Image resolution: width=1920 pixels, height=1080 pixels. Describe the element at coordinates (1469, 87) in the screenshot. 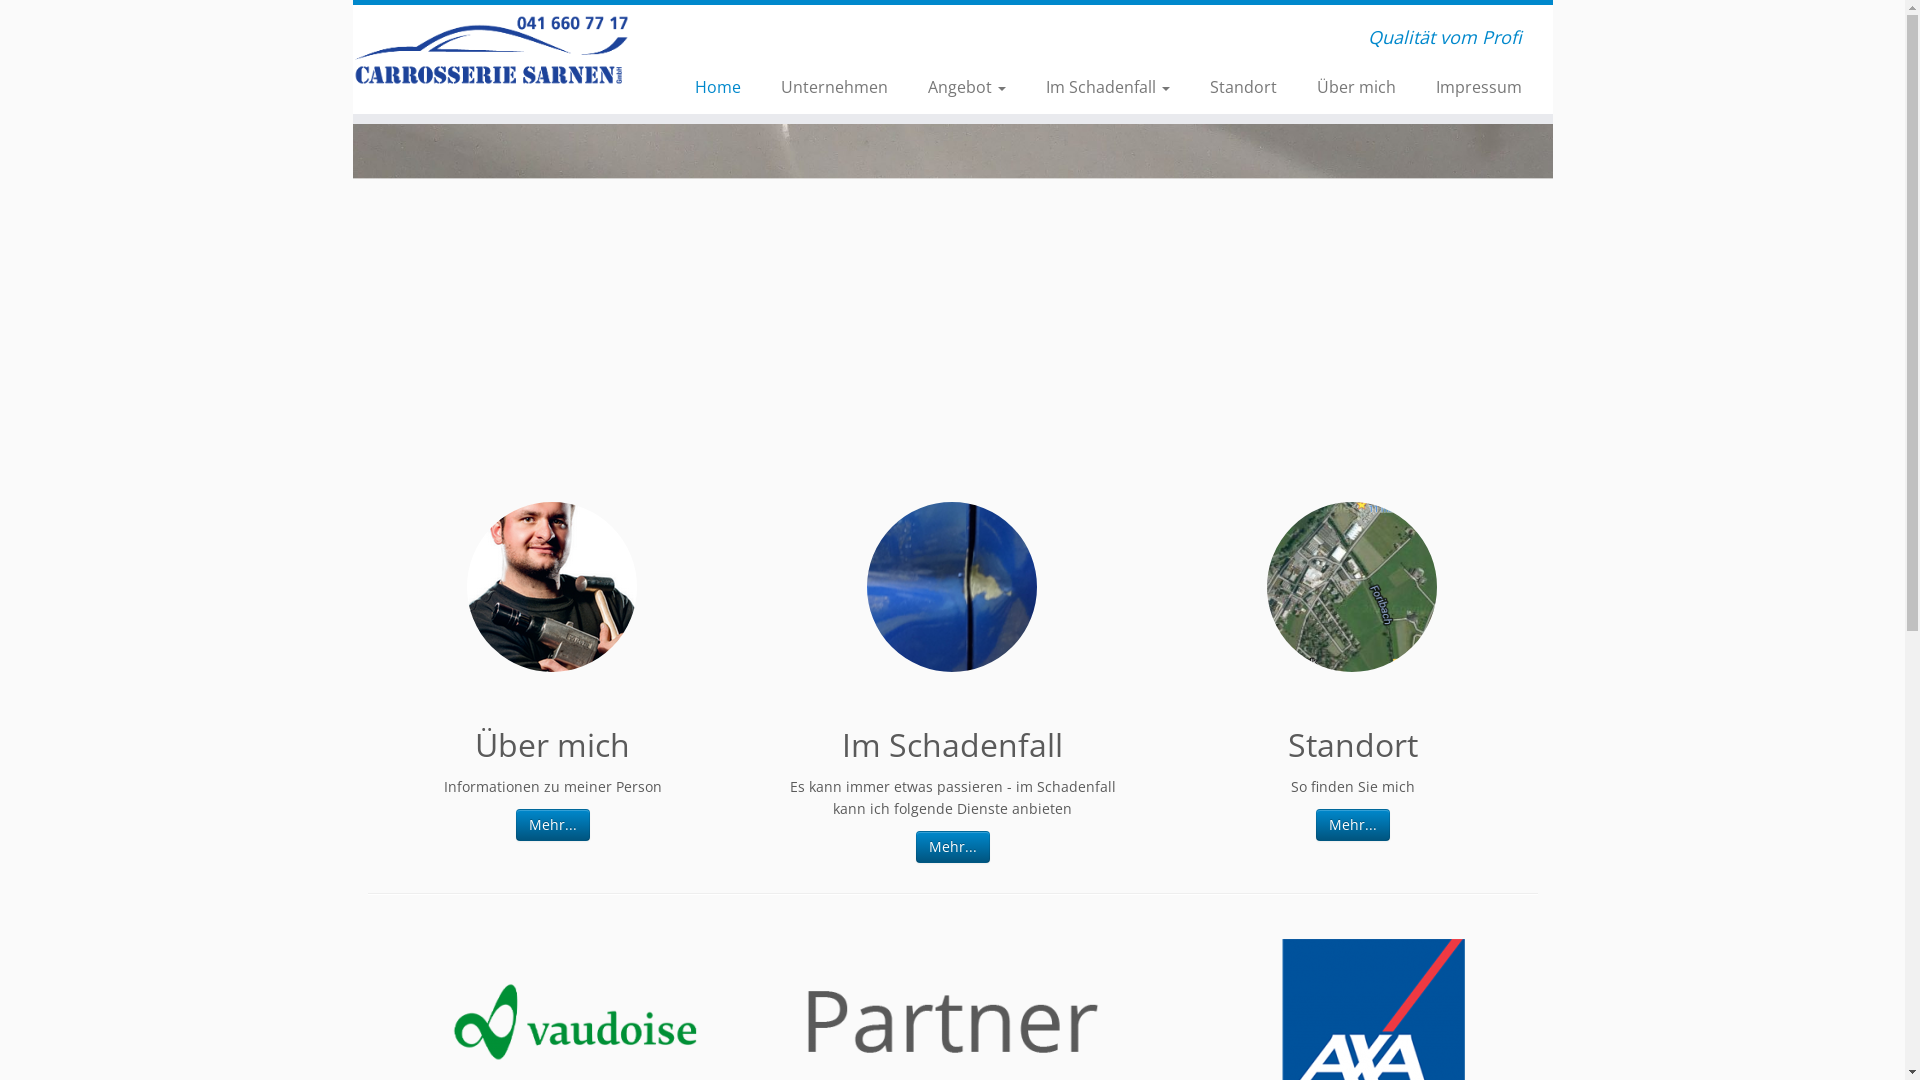

I see `Impressum` at that location.